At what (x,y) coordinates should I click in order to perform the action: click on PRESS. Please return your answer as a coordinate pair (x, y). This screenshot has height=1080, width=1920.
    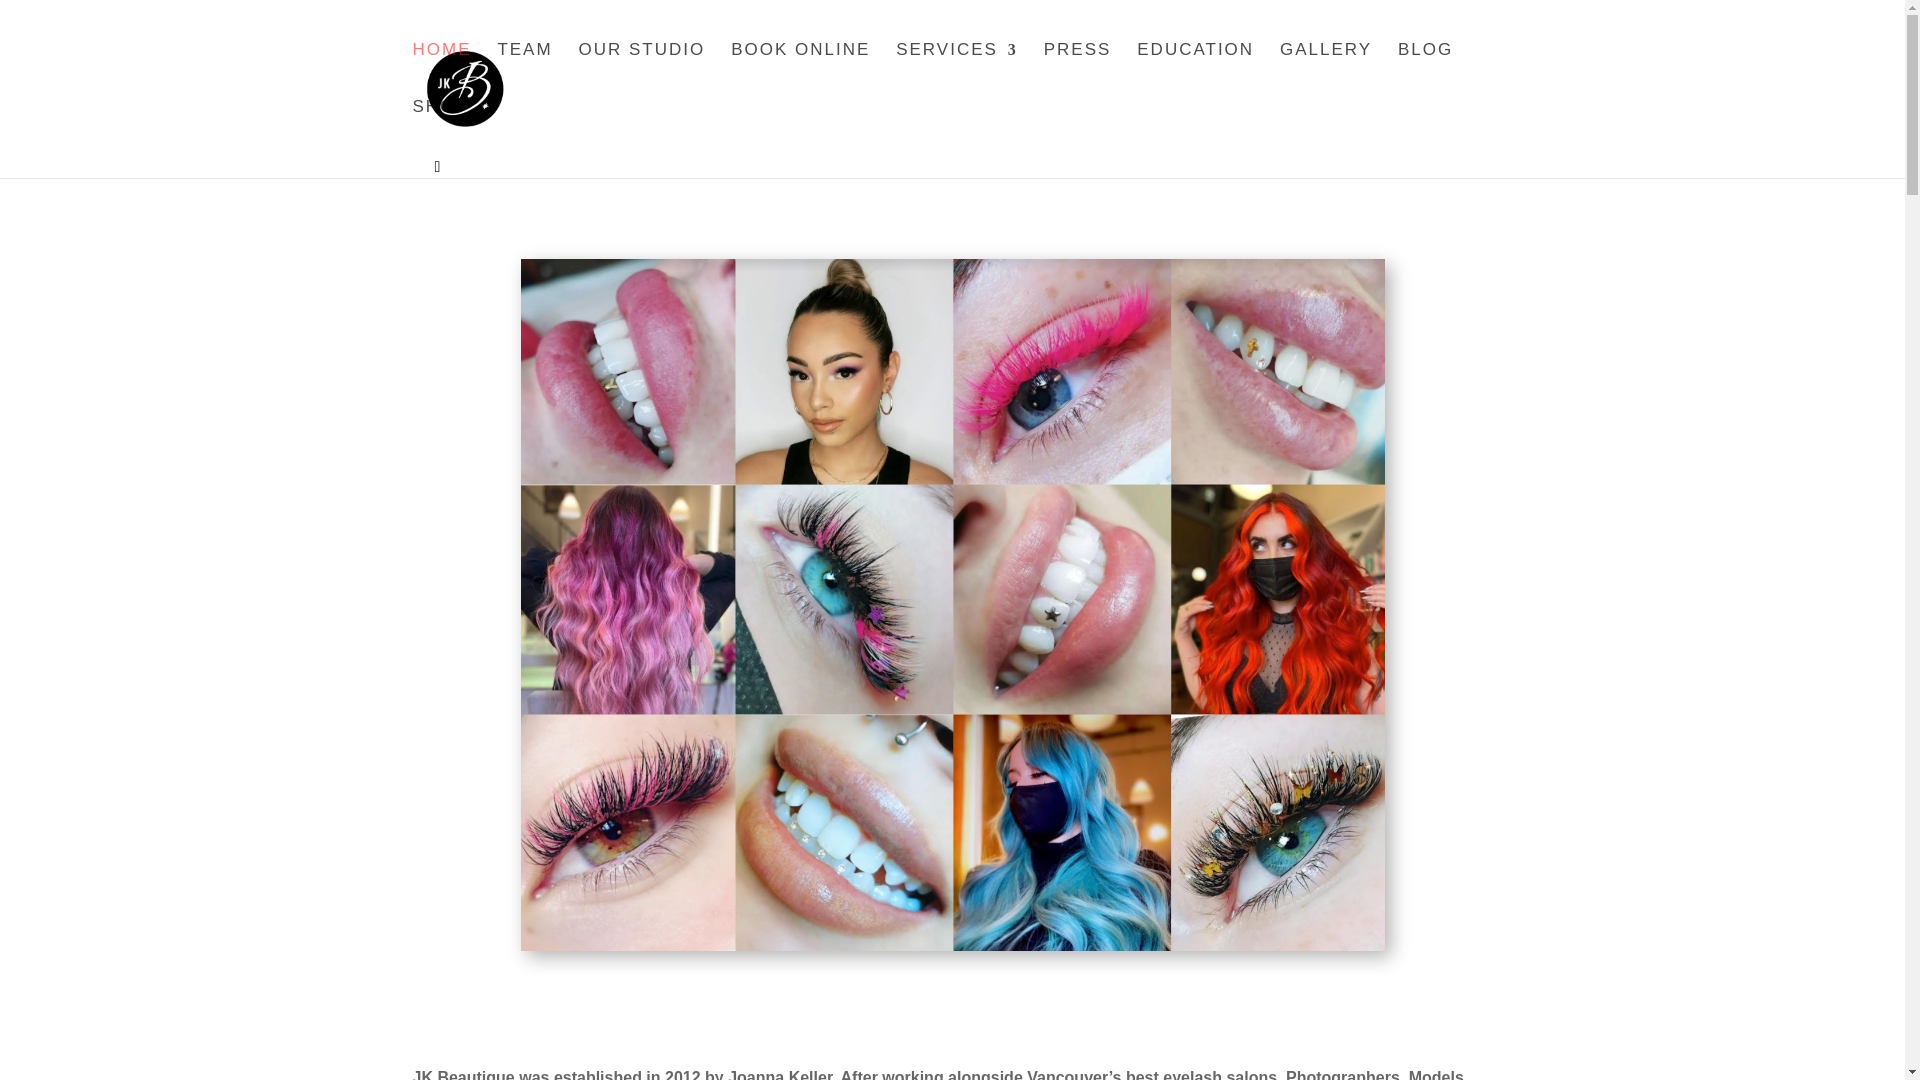
    Looking at the image, I should click on (1078, 72).